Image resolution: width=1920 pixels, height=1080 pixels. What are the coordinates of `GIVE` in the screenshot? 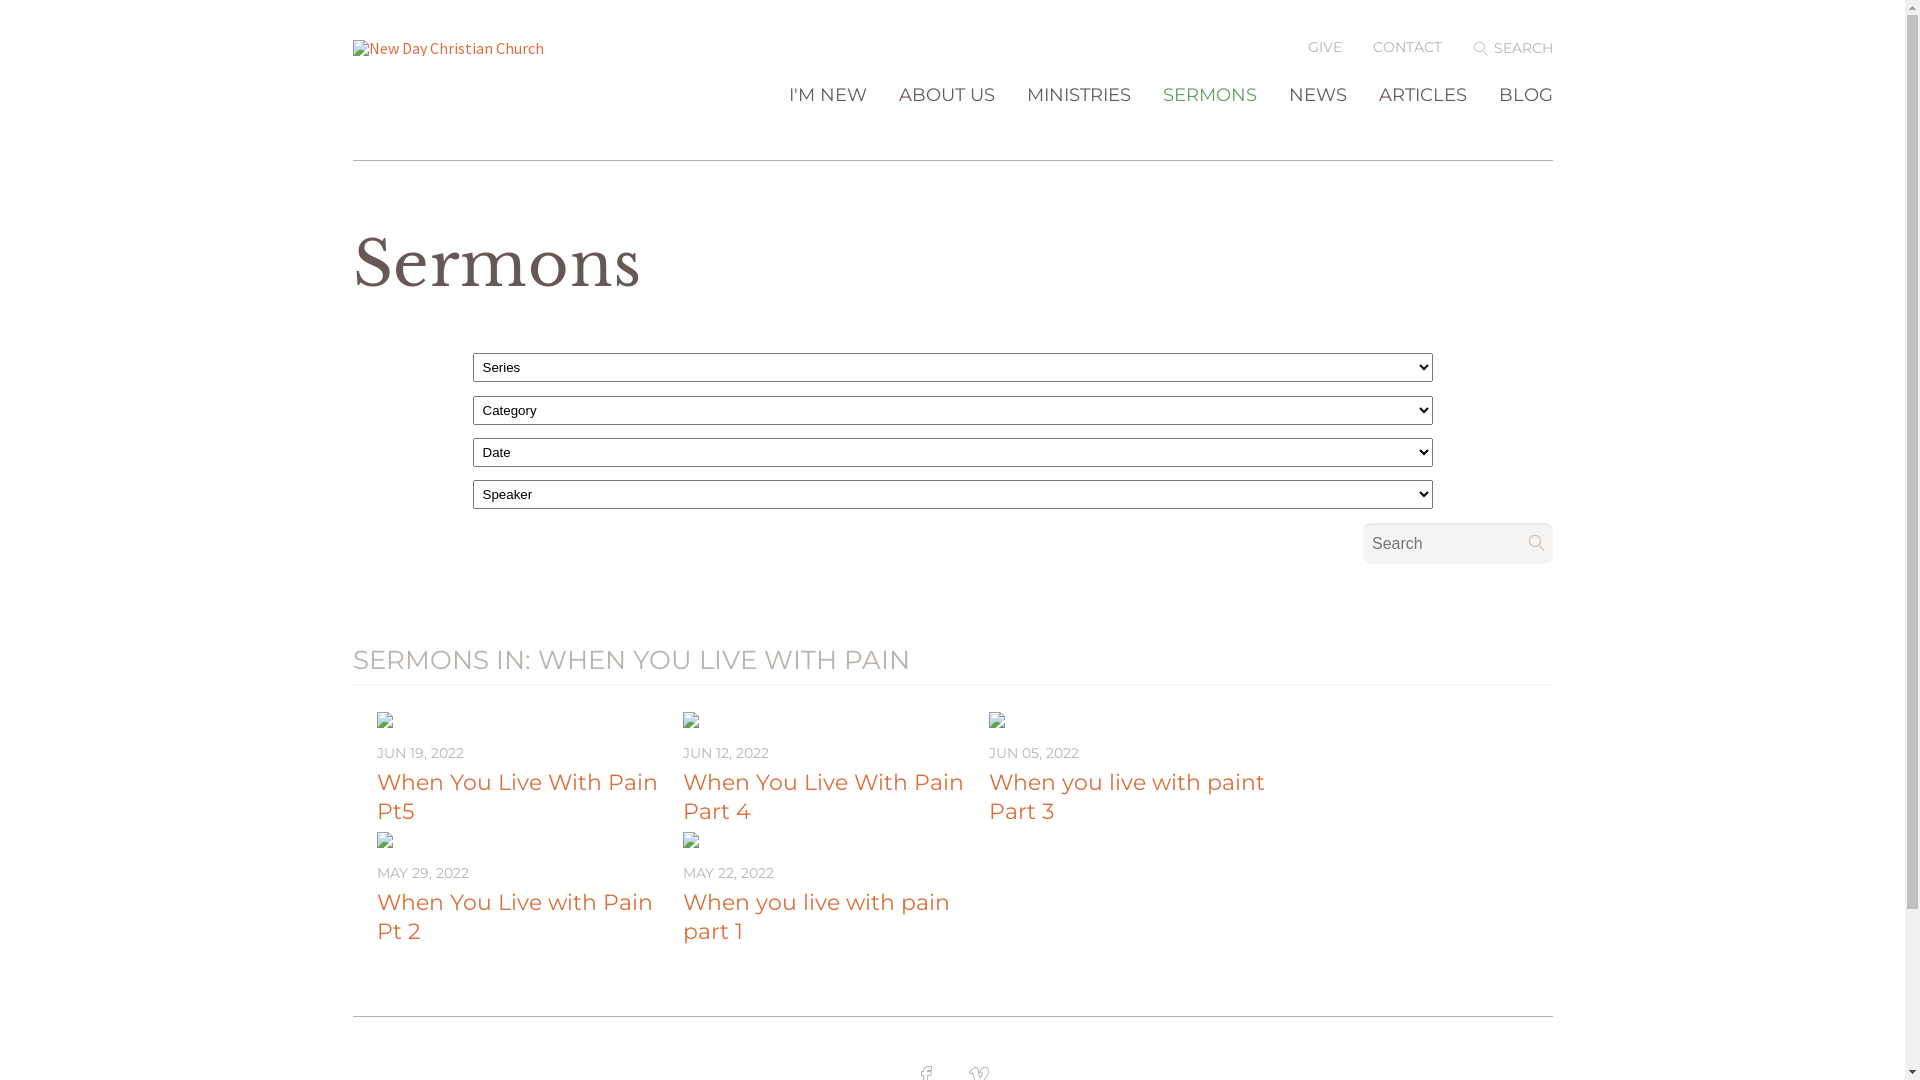 It's located at (1325, 47).